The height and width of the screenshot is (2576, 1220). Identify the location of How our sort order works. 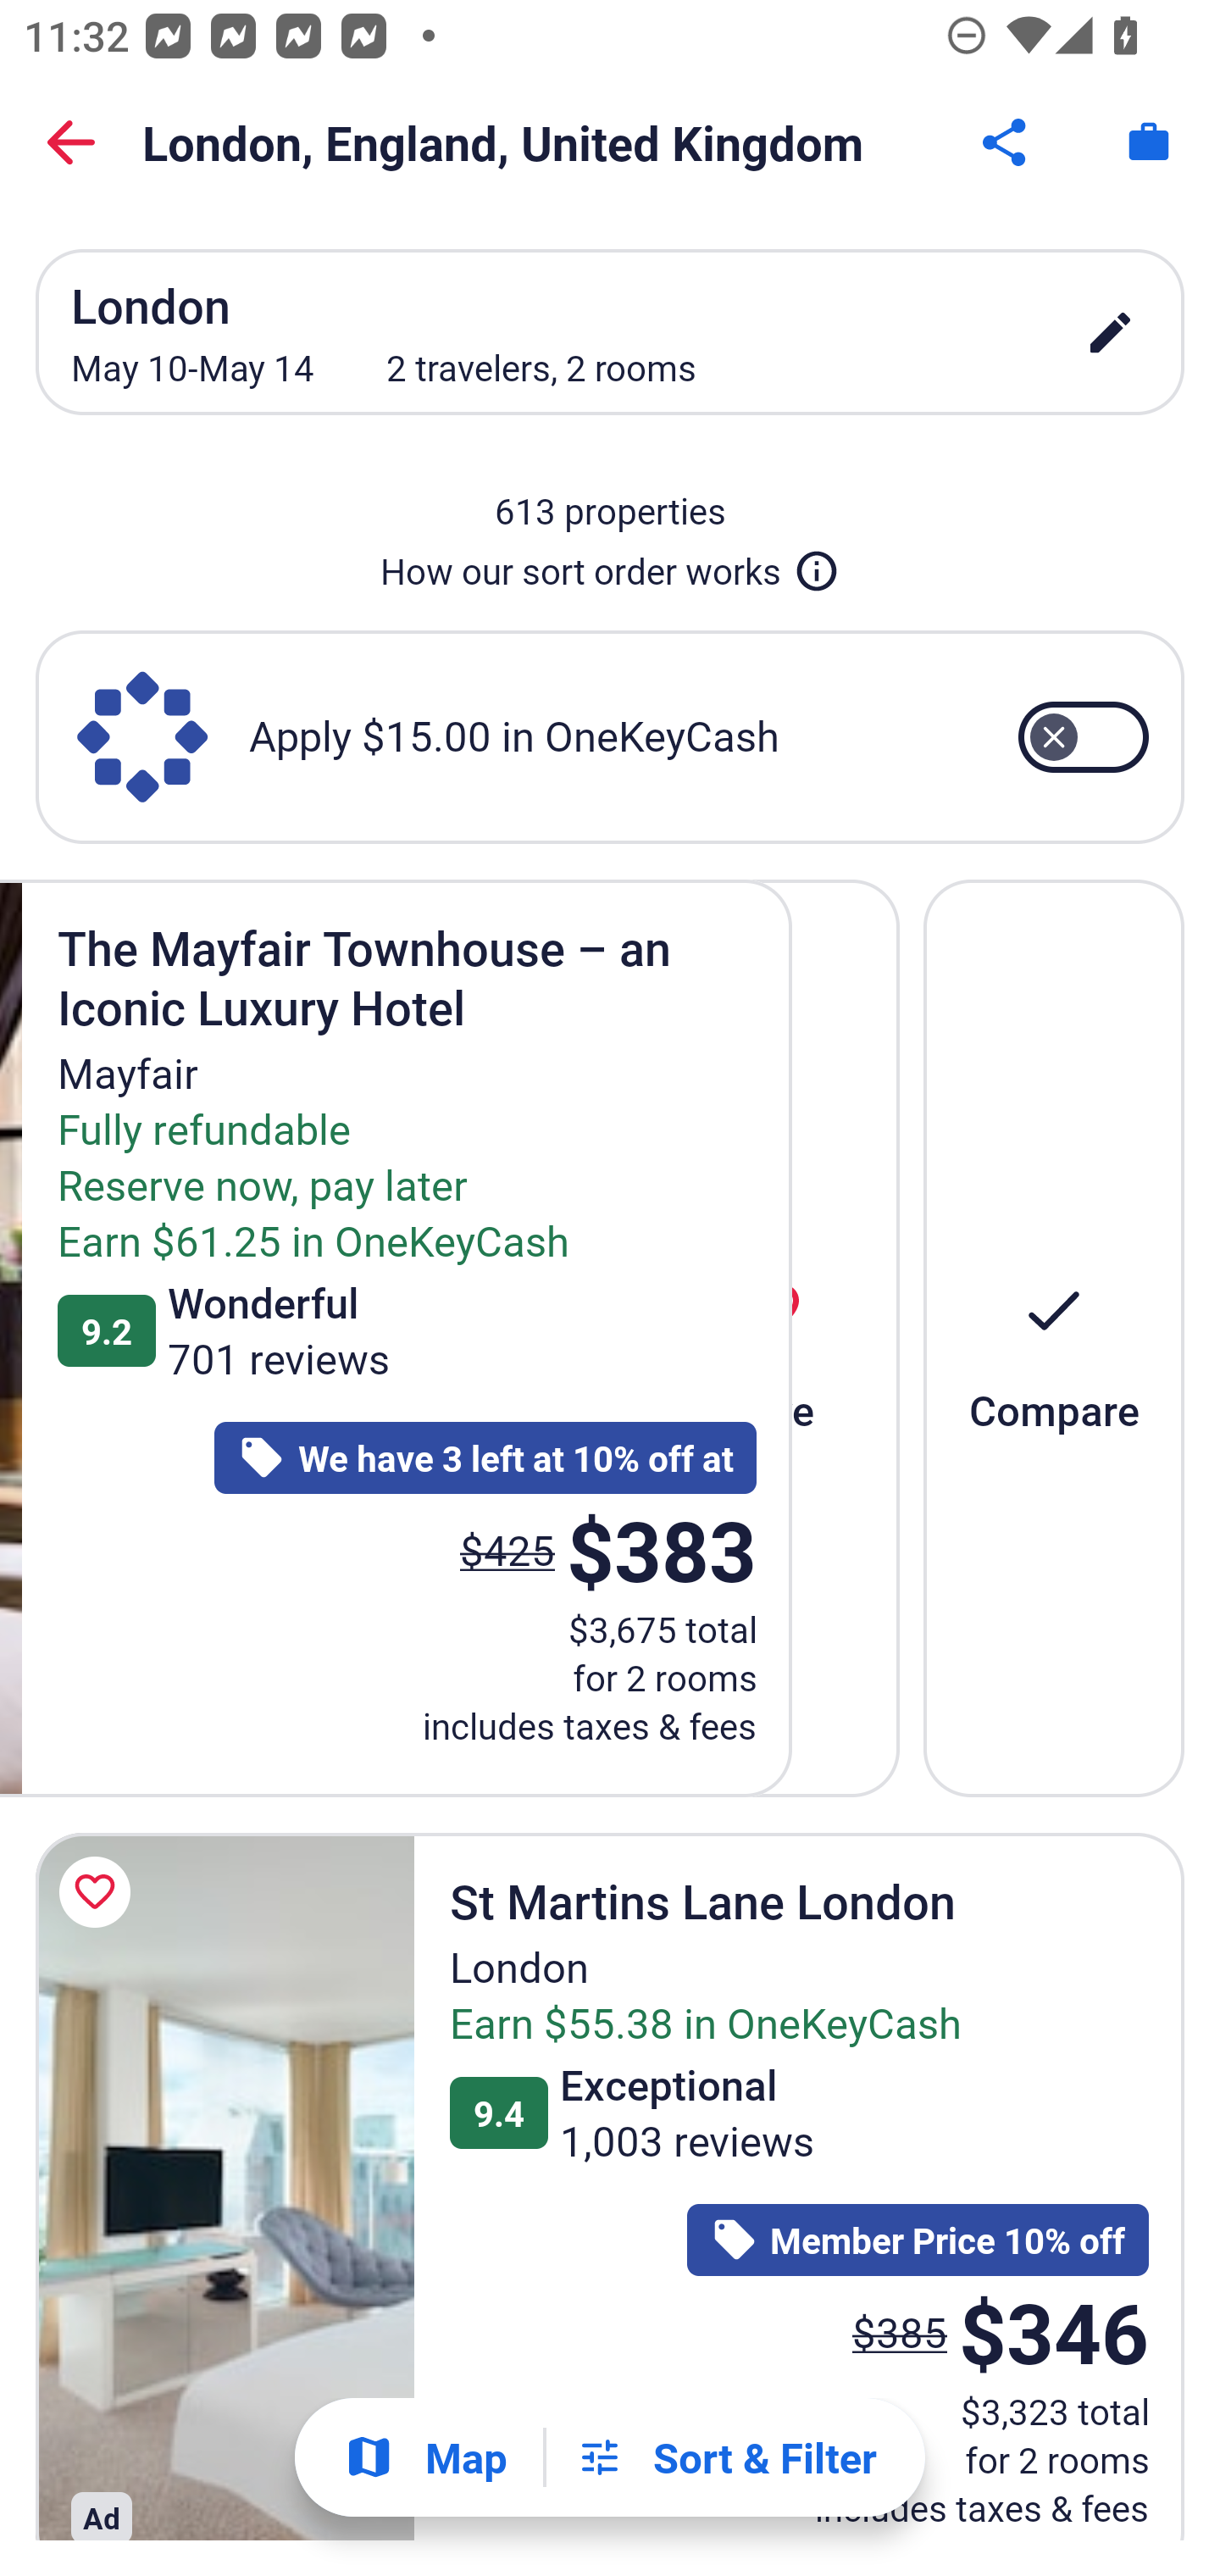
(610, 564).